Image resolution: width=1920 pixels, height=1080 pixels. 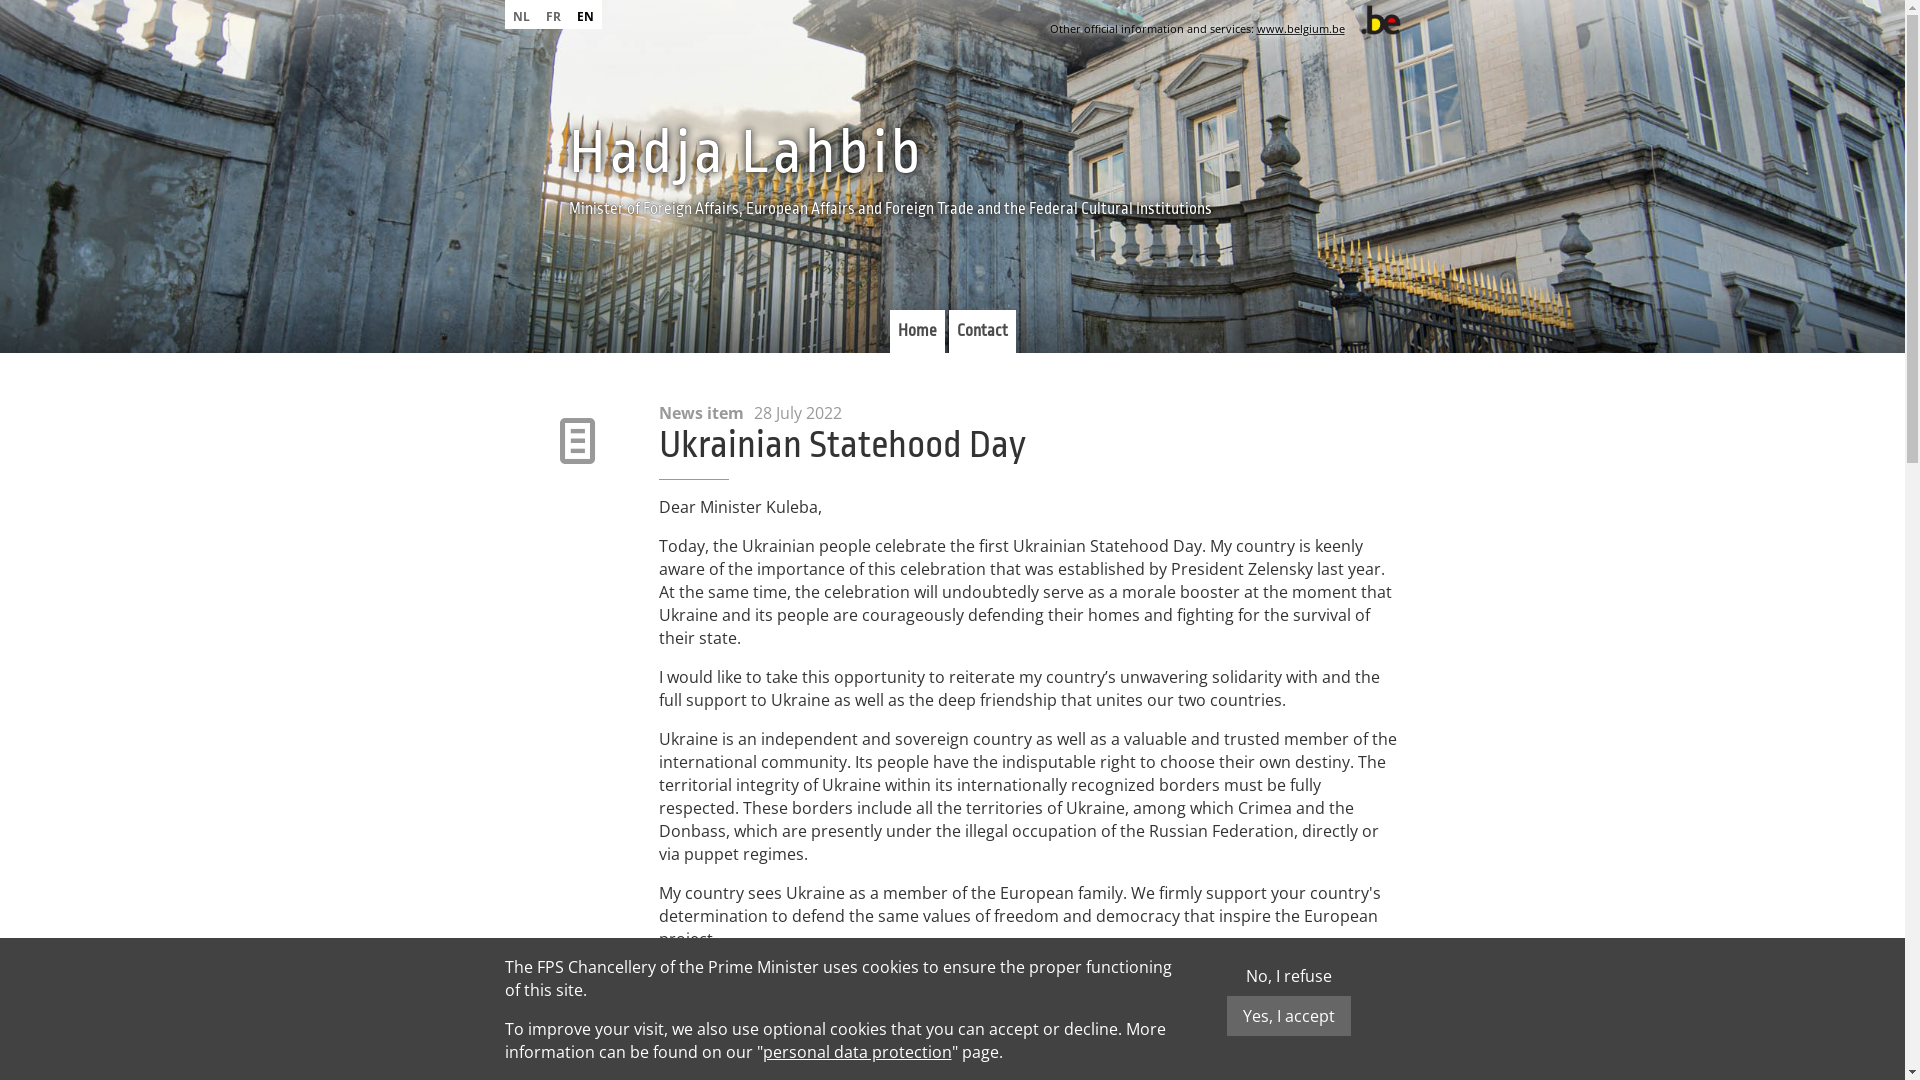 What do you see at coordinates (1288, 1016) in the screenshot?
I see `Yes, I accept` at bounding box center [1288, 1016].